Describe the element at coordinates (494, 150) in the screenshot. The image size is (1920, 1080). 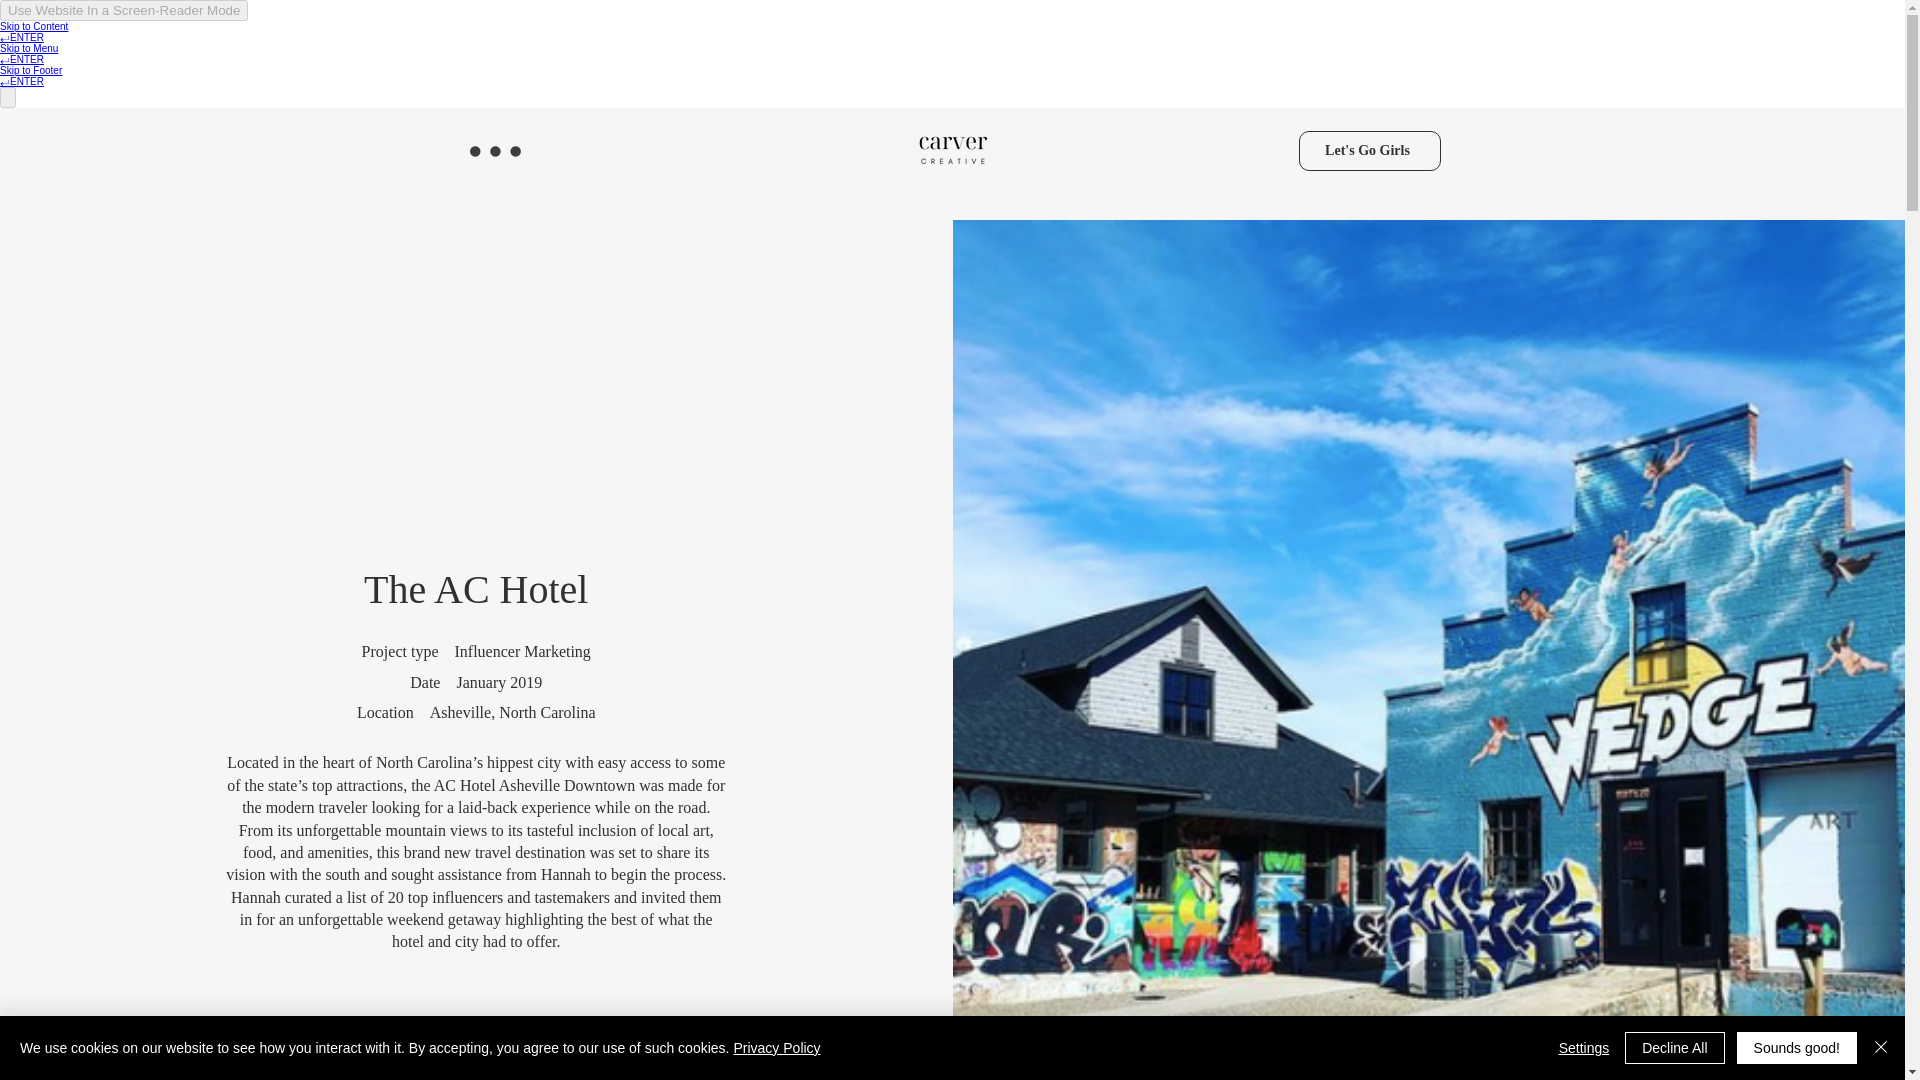
I see `Hamburger Menu.png` at that location.